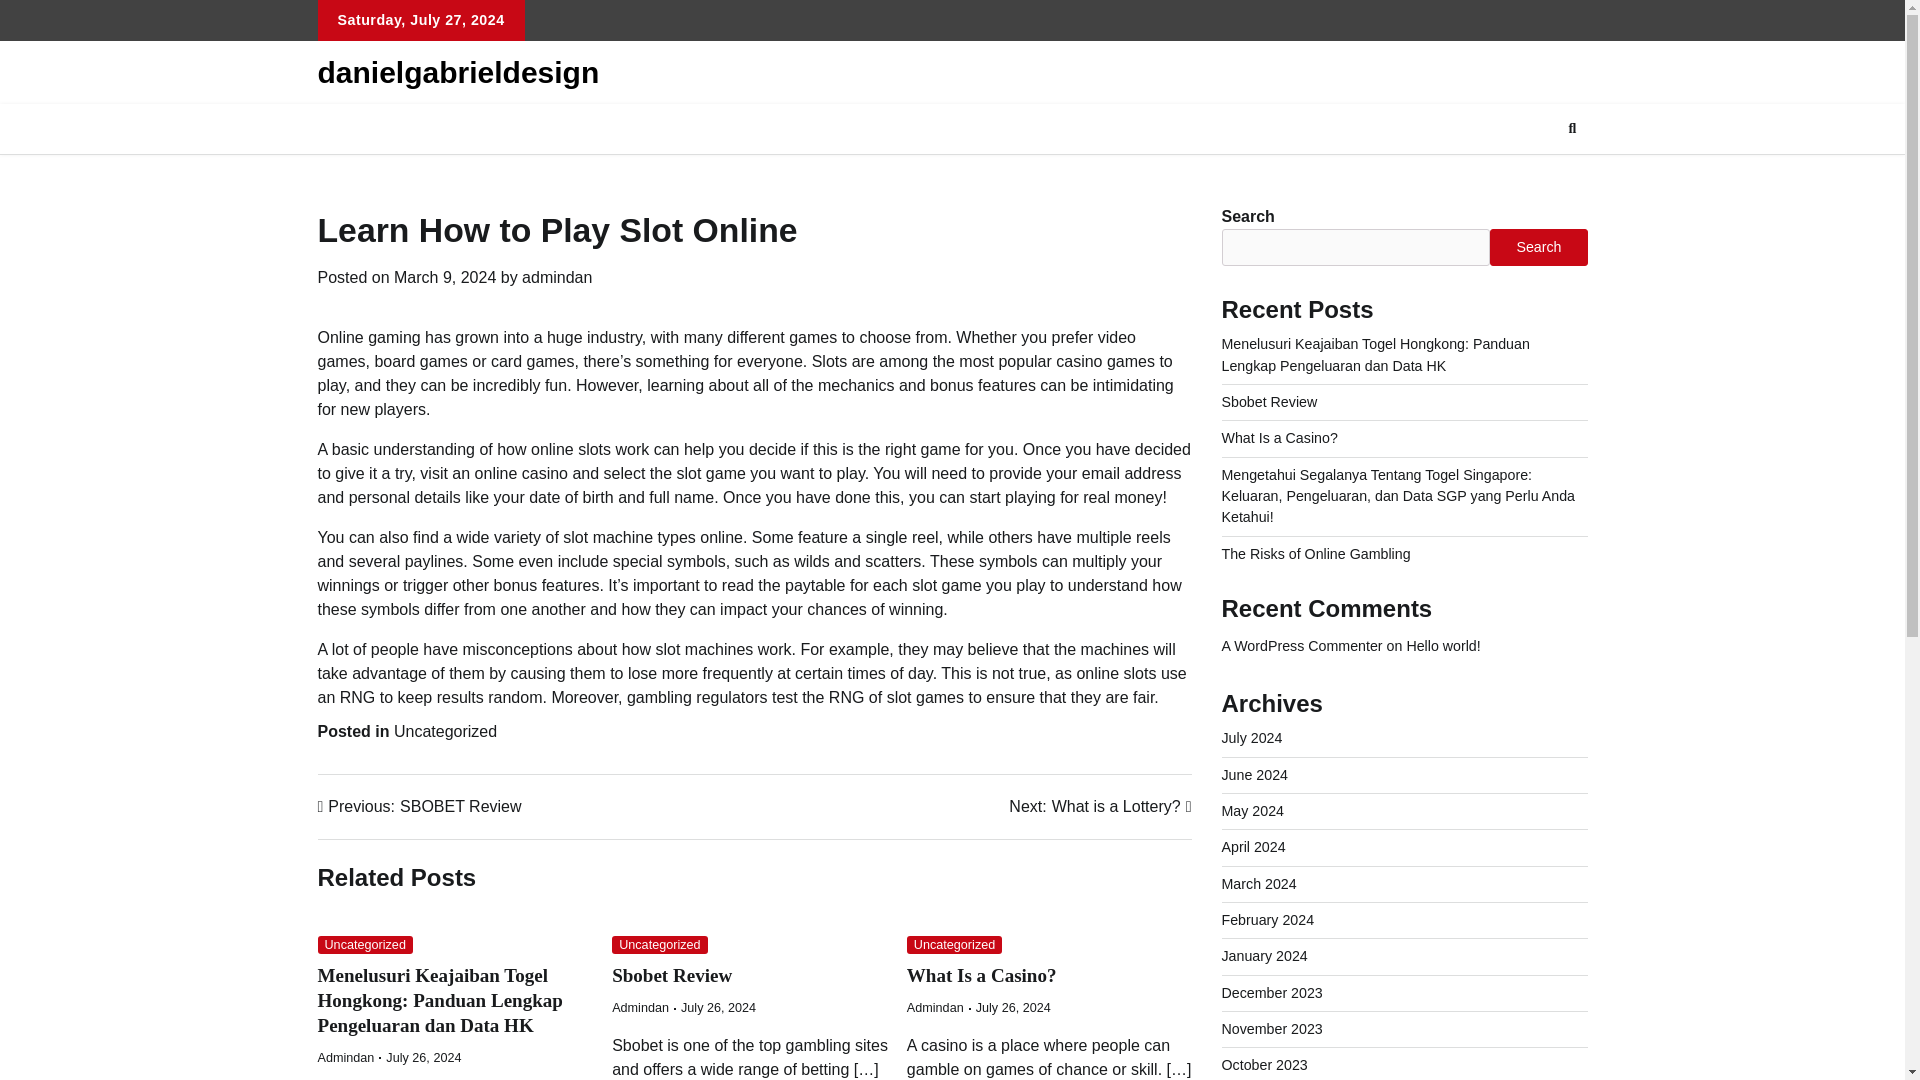 This screenshot has height=1080, width=1920. I want to click on What Is a Casino?, so click(982, 976).